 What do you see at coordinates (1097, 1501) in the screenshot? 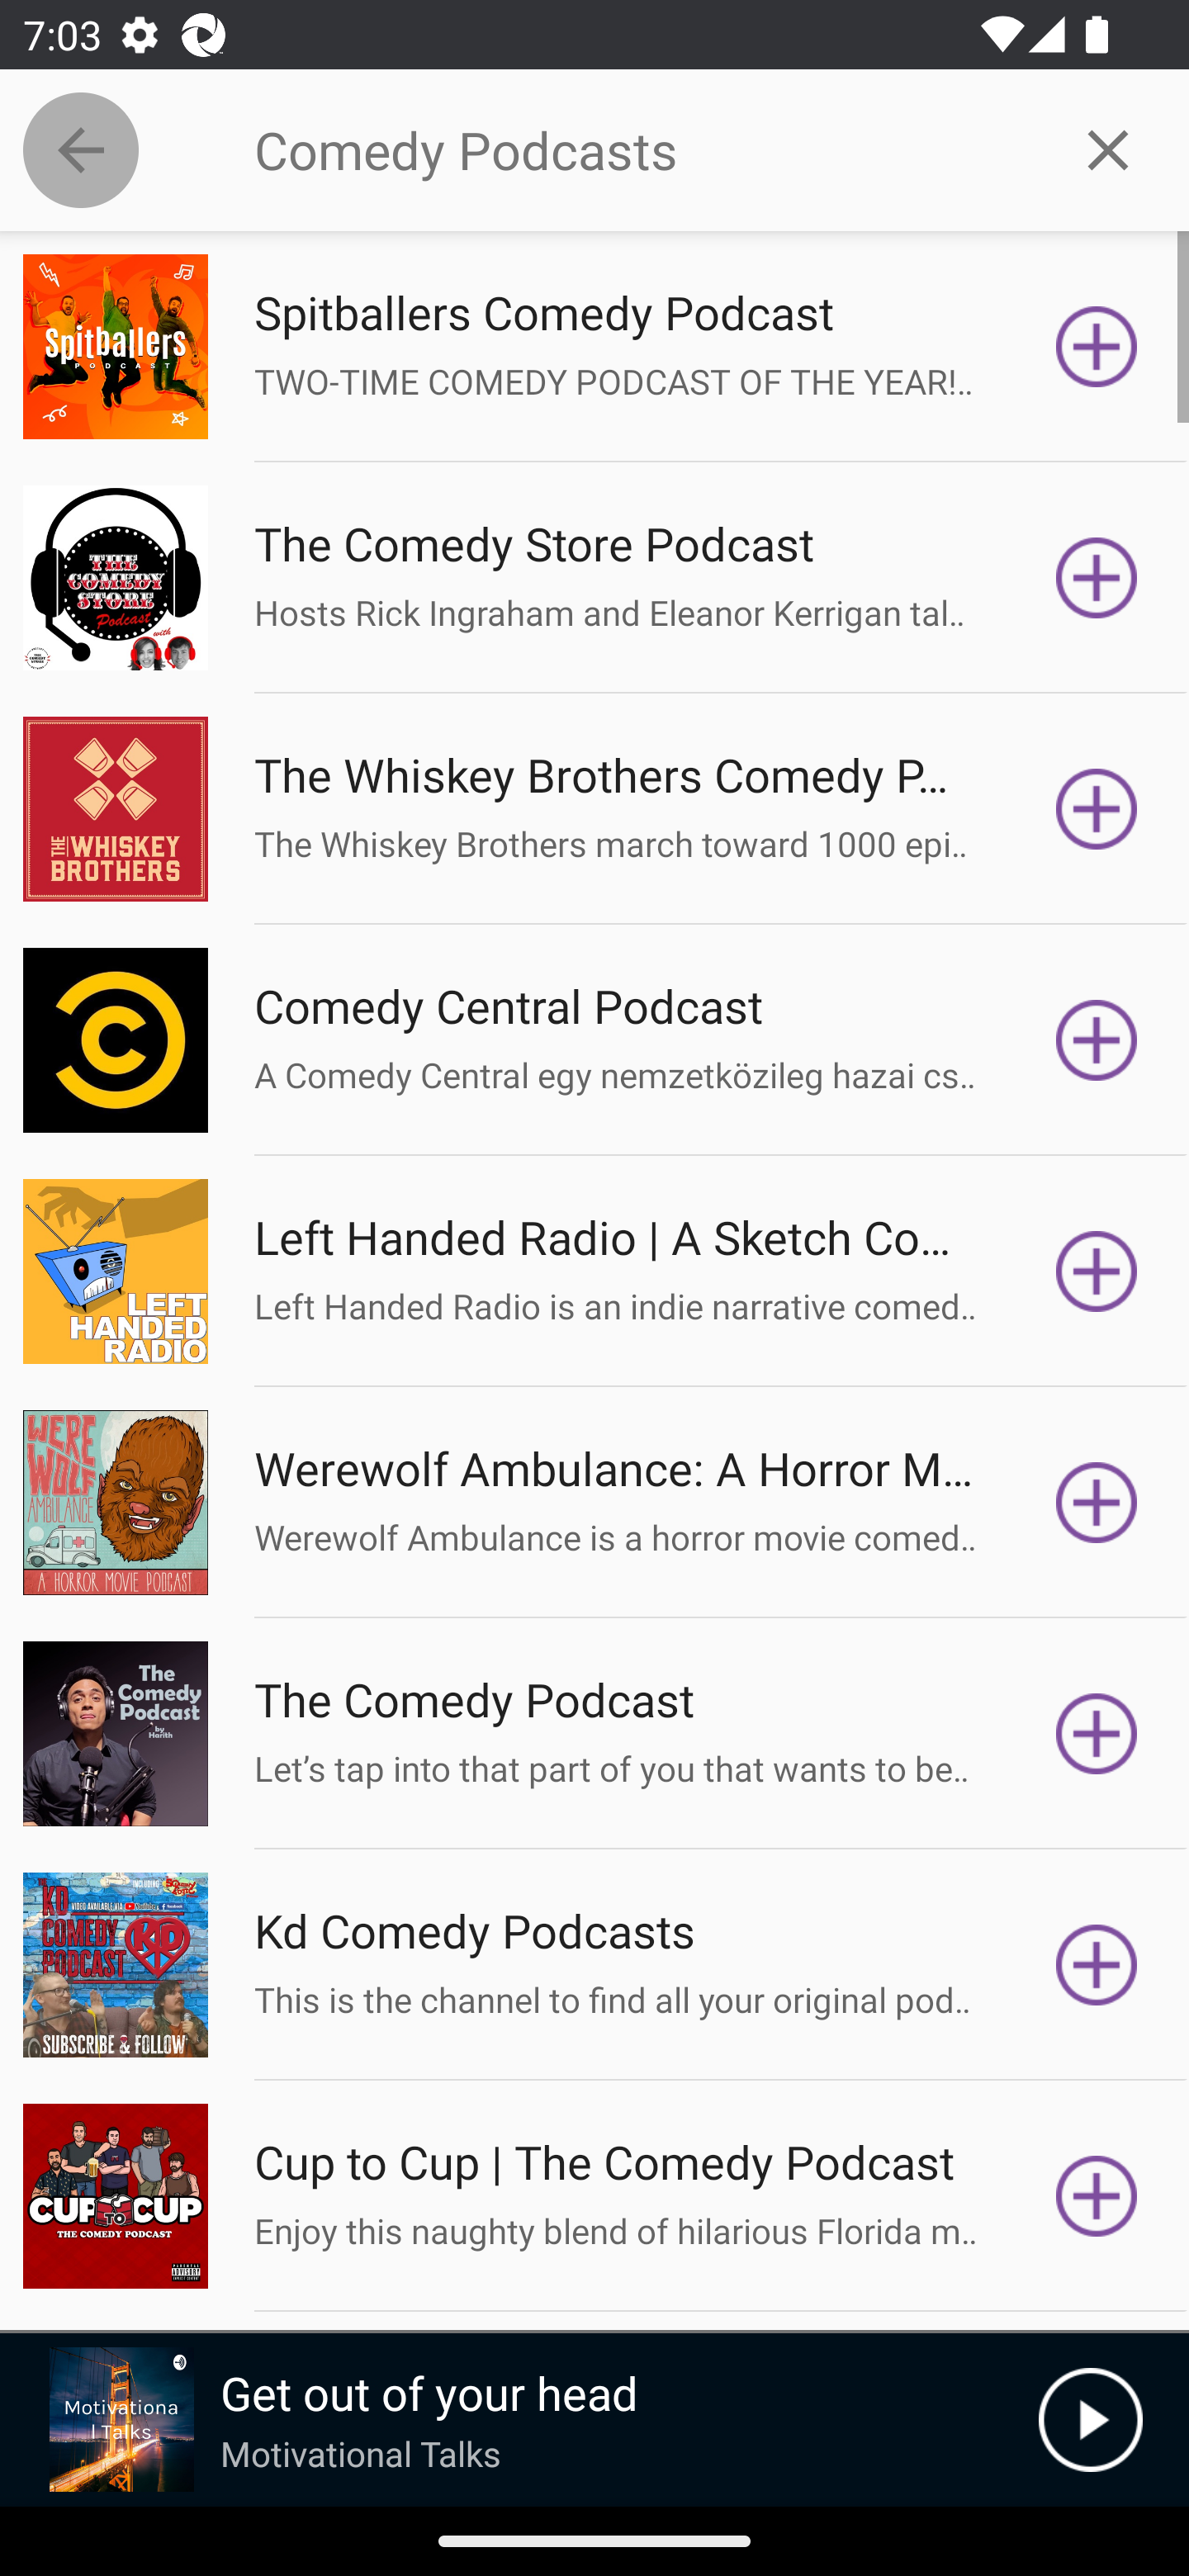
I see `Subscribe` at bounding box center [1097, 1501].